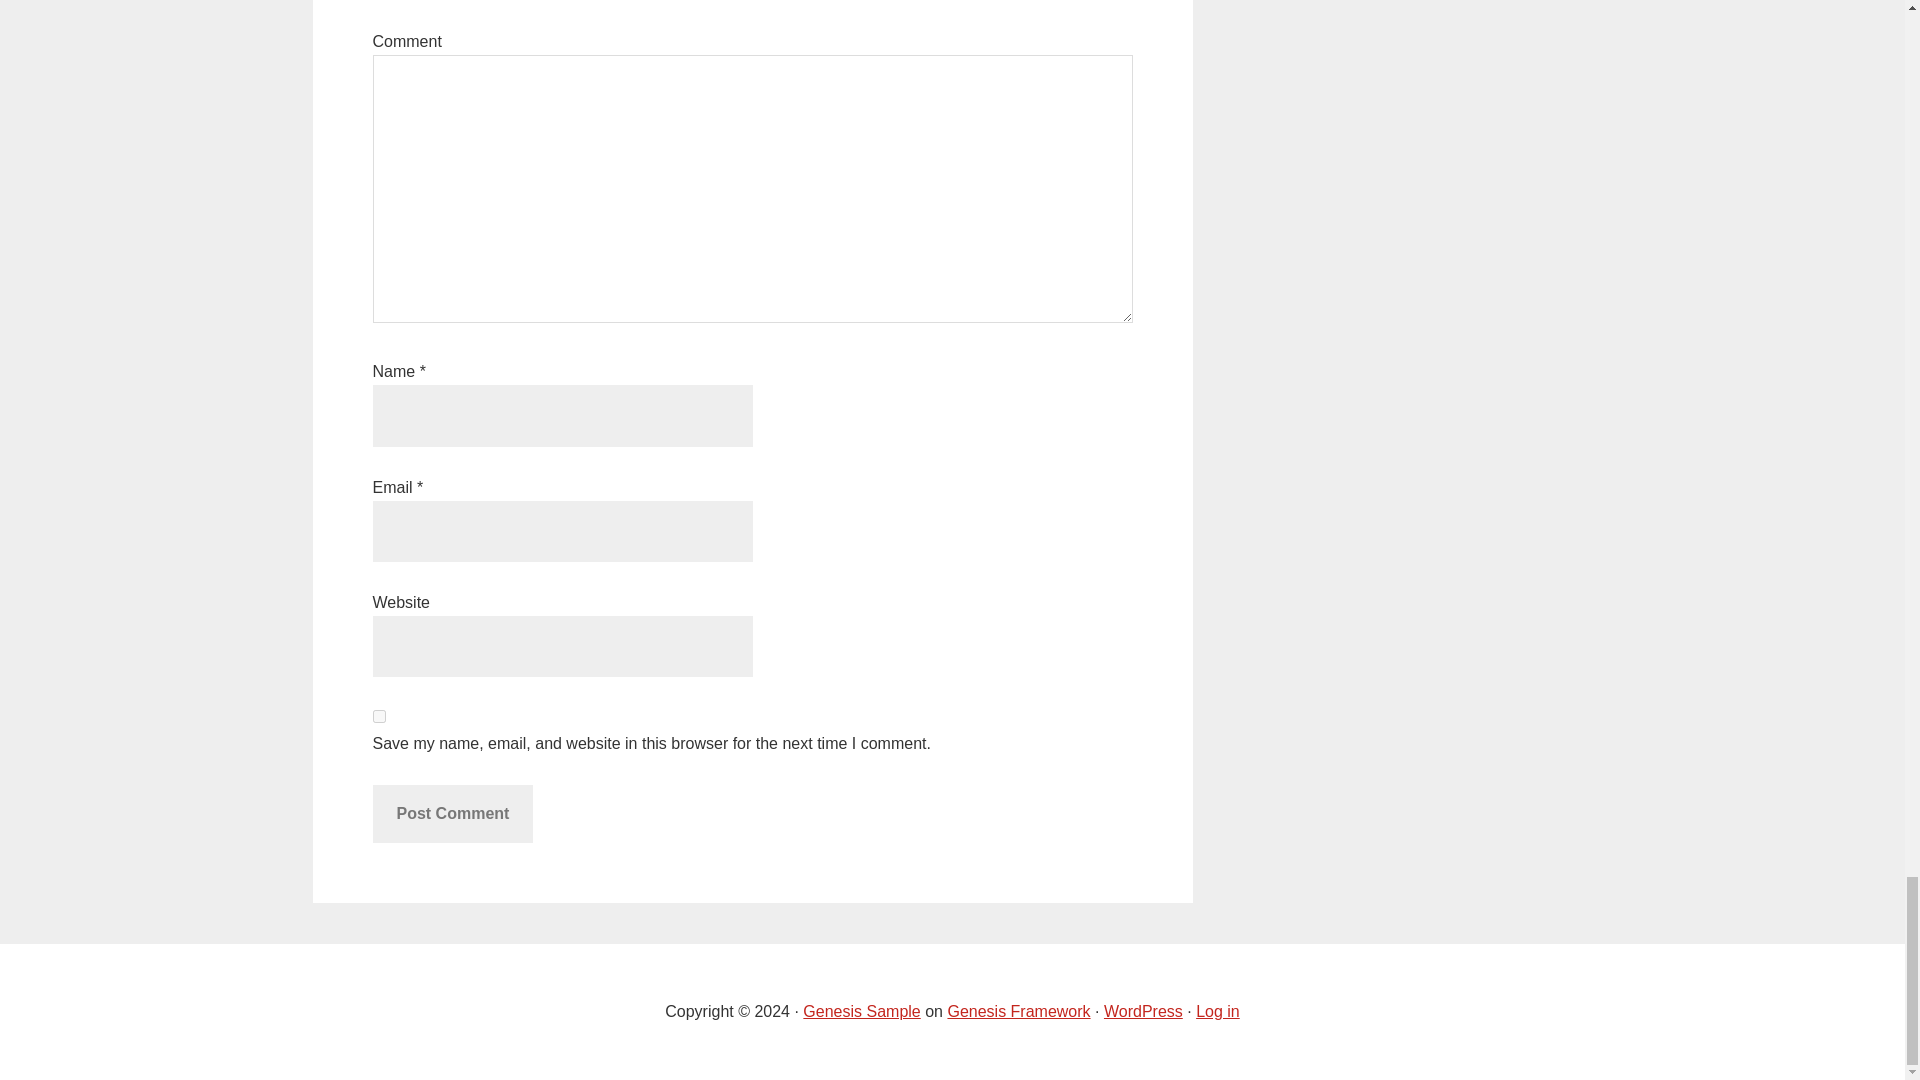 The height and width of the screenshot is (1080, 1920). I want to click on yes, so click(378, 716).